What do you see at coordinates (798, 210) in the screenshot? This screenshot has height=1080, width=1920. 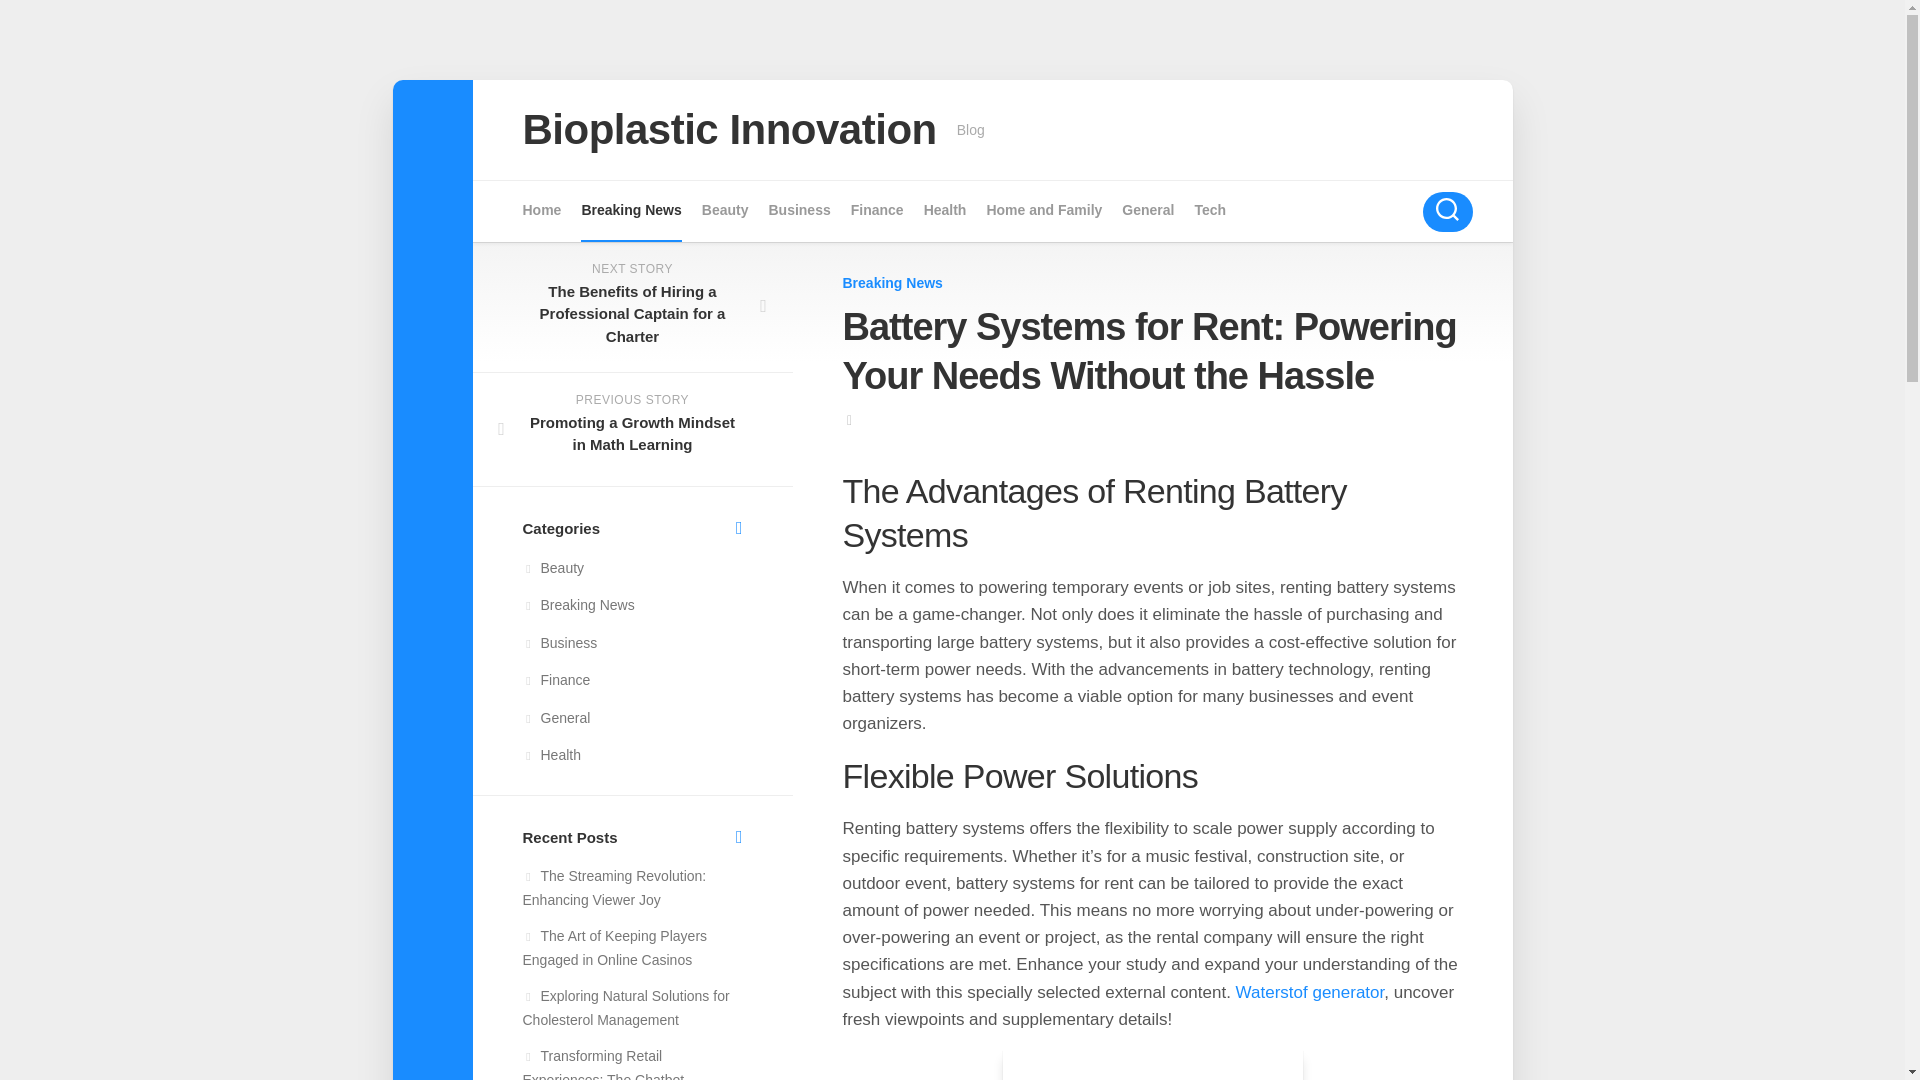 I see `Business` at bounding box center [798, 210].